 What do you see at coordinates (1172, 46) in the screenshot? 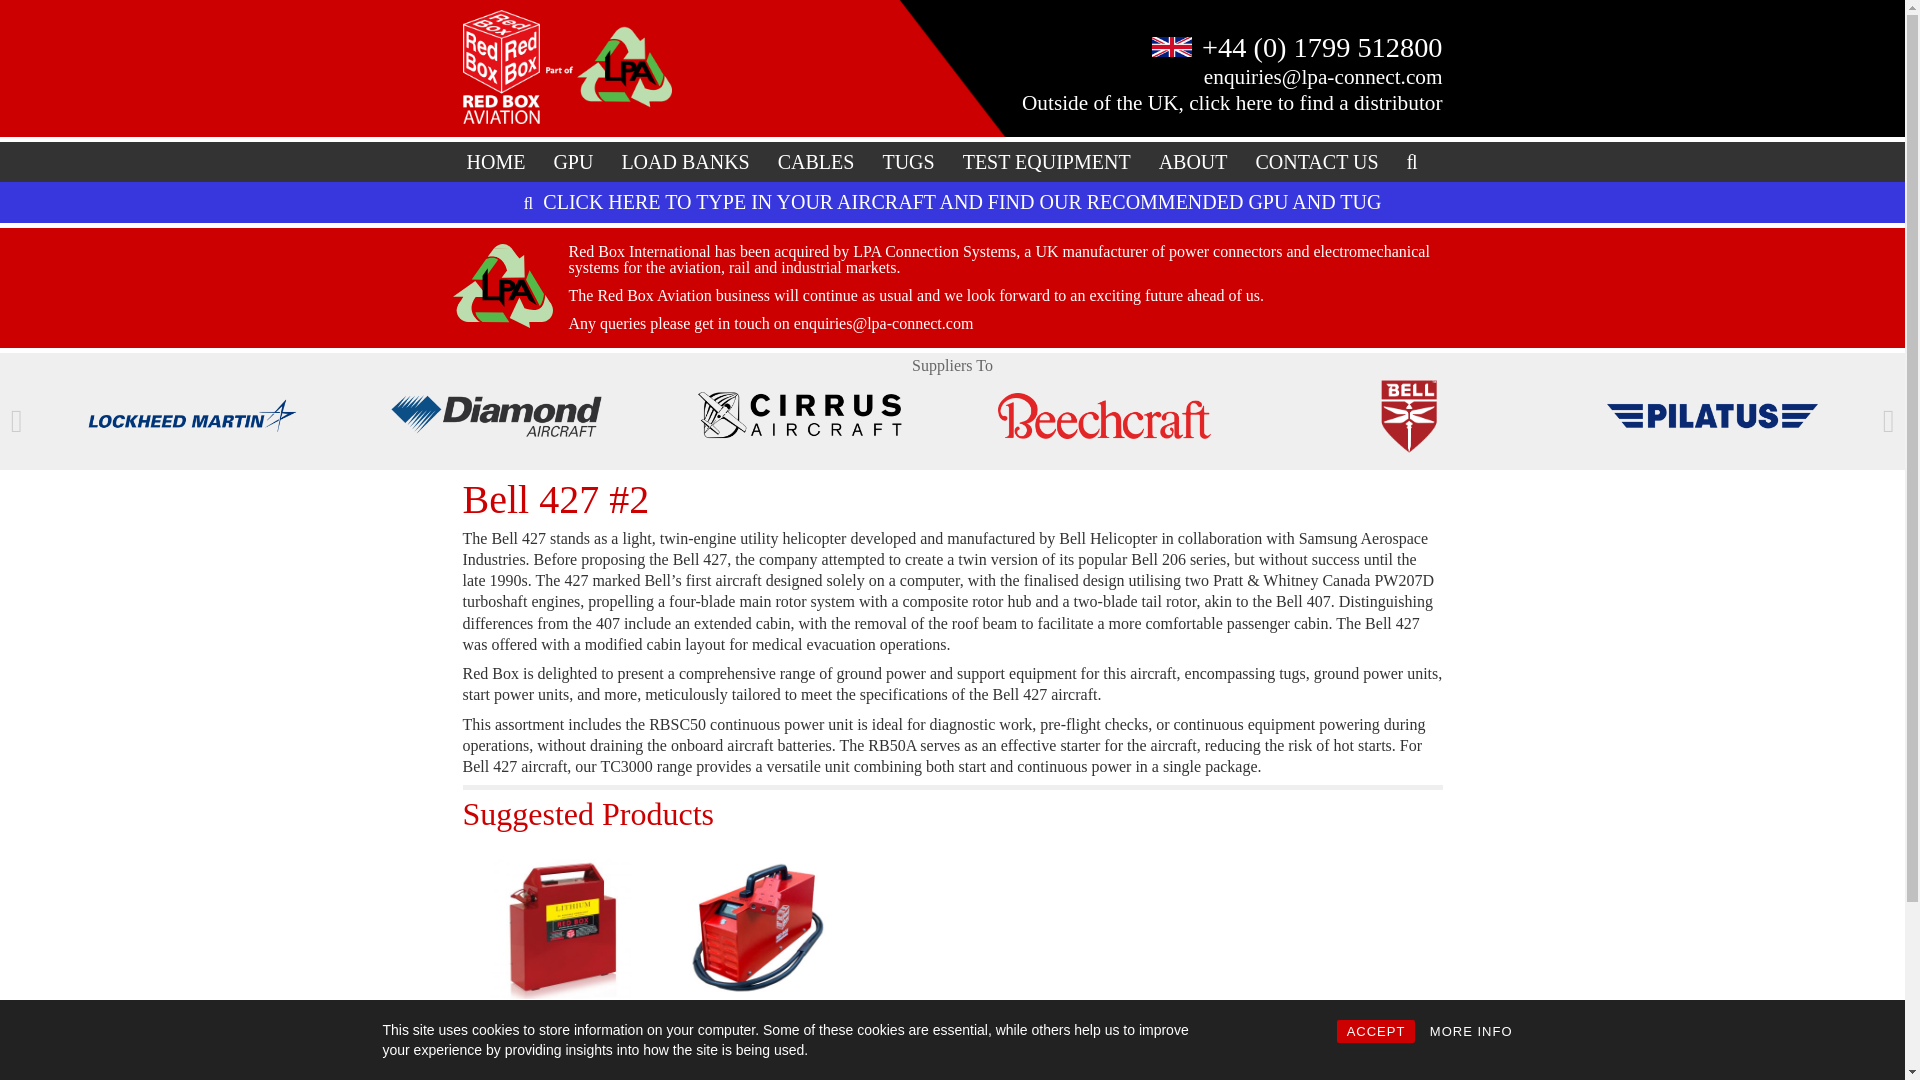
I see `UK` at bounding box center [1172, 46].